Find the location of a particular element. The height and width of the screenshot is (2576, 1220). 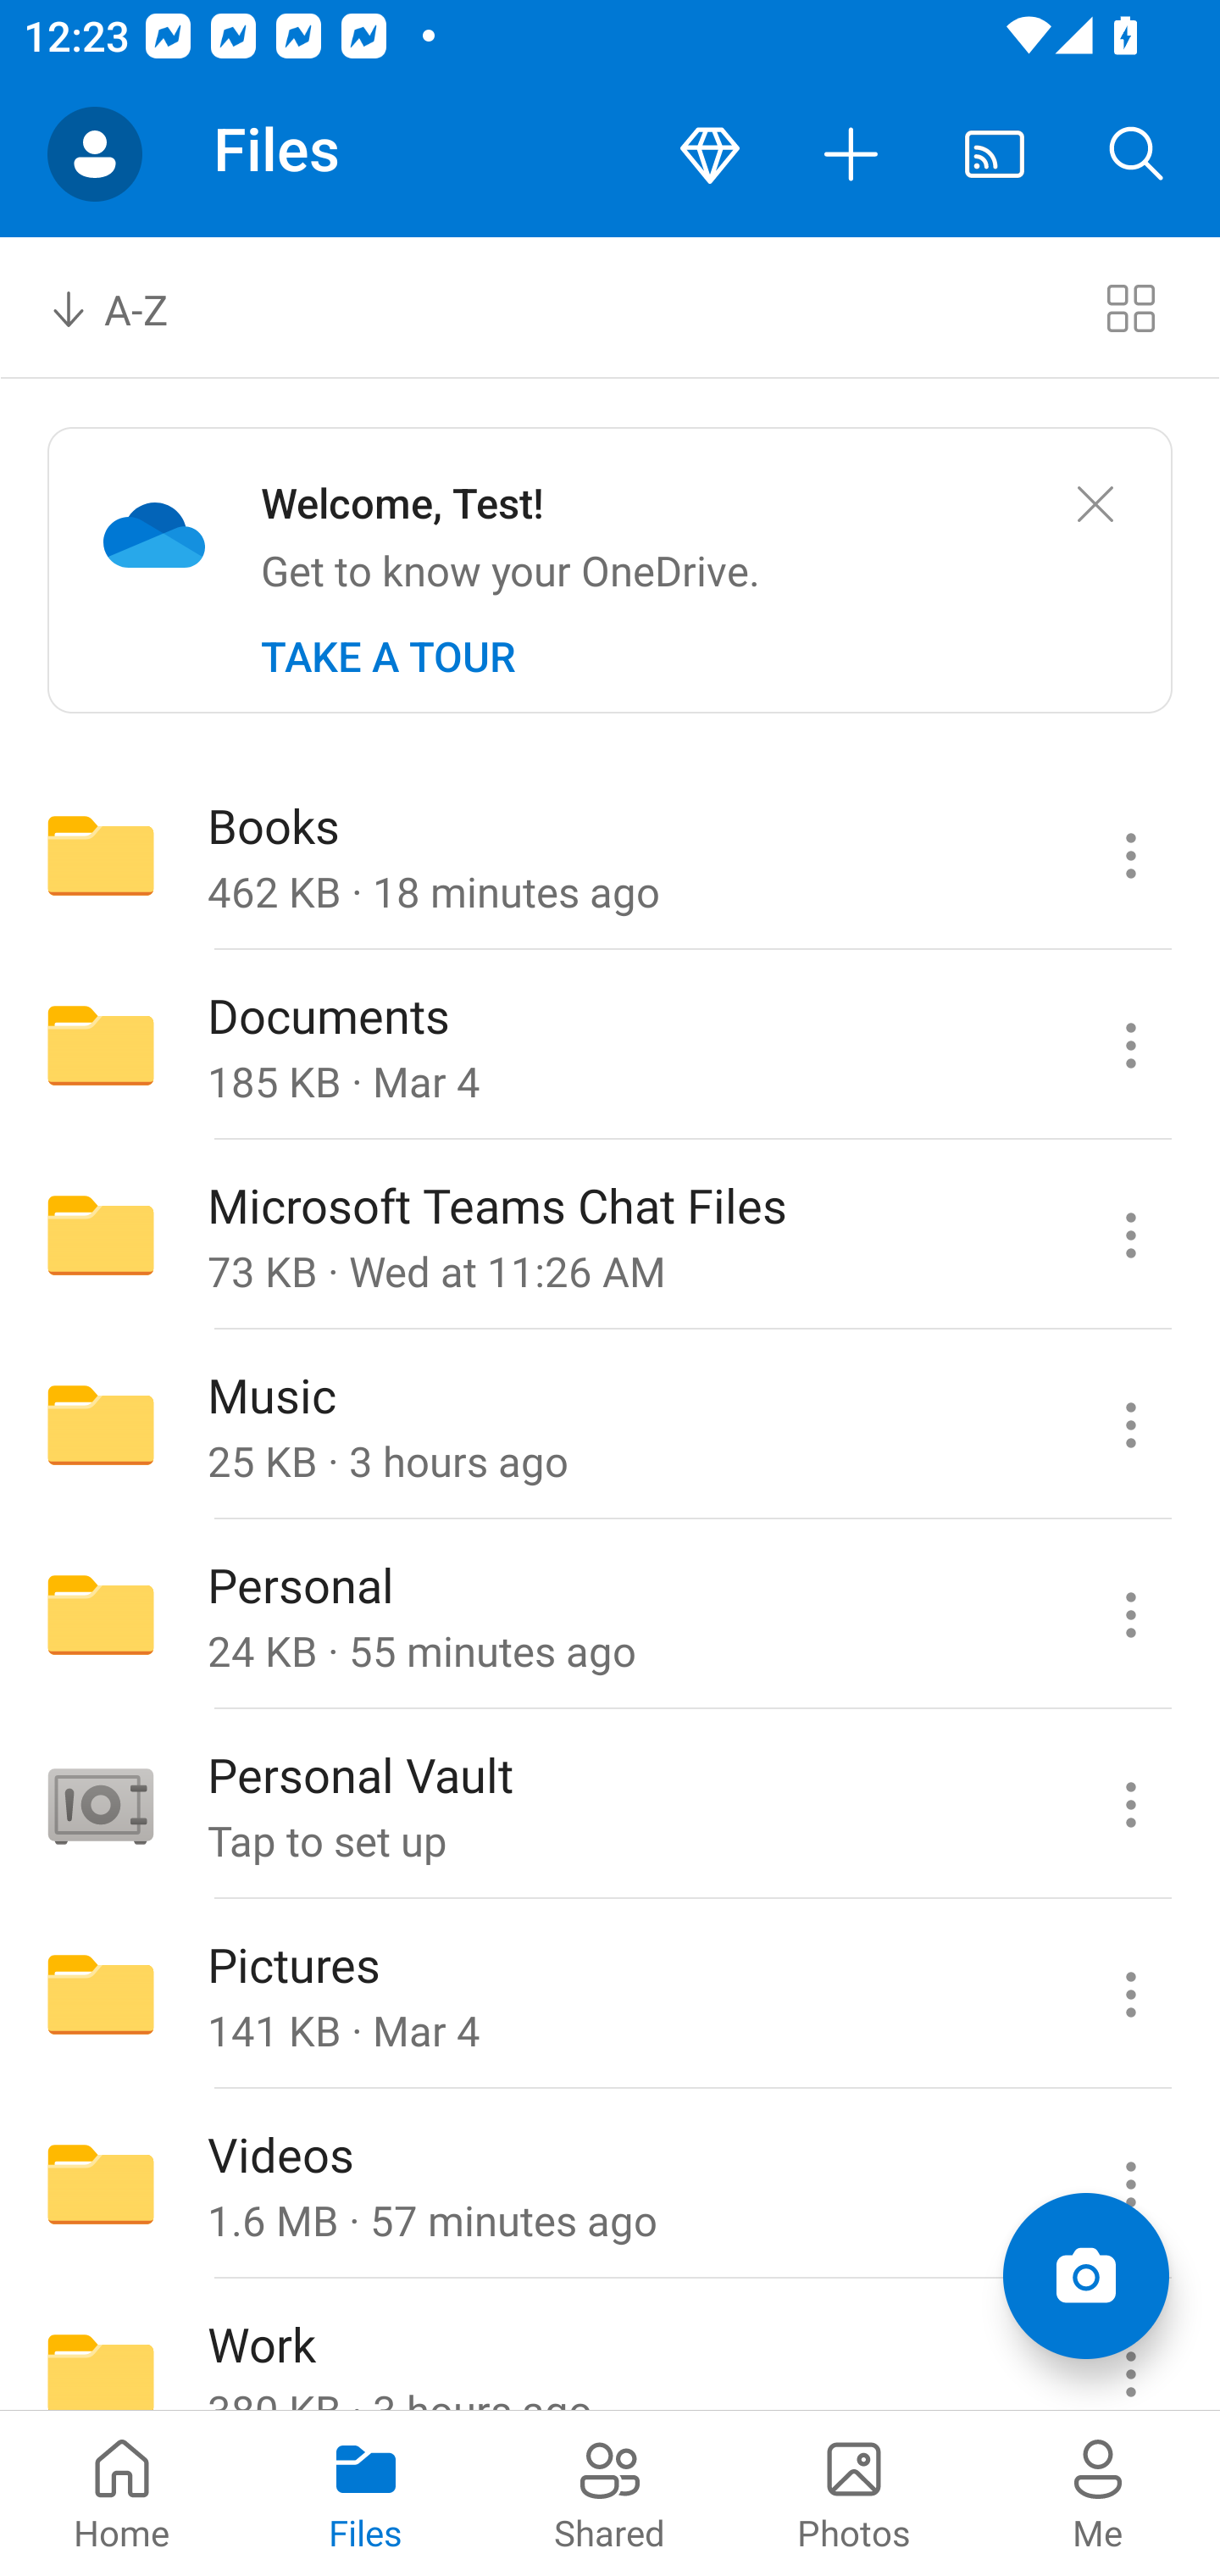

Close is located at coordinates (1095, 505).